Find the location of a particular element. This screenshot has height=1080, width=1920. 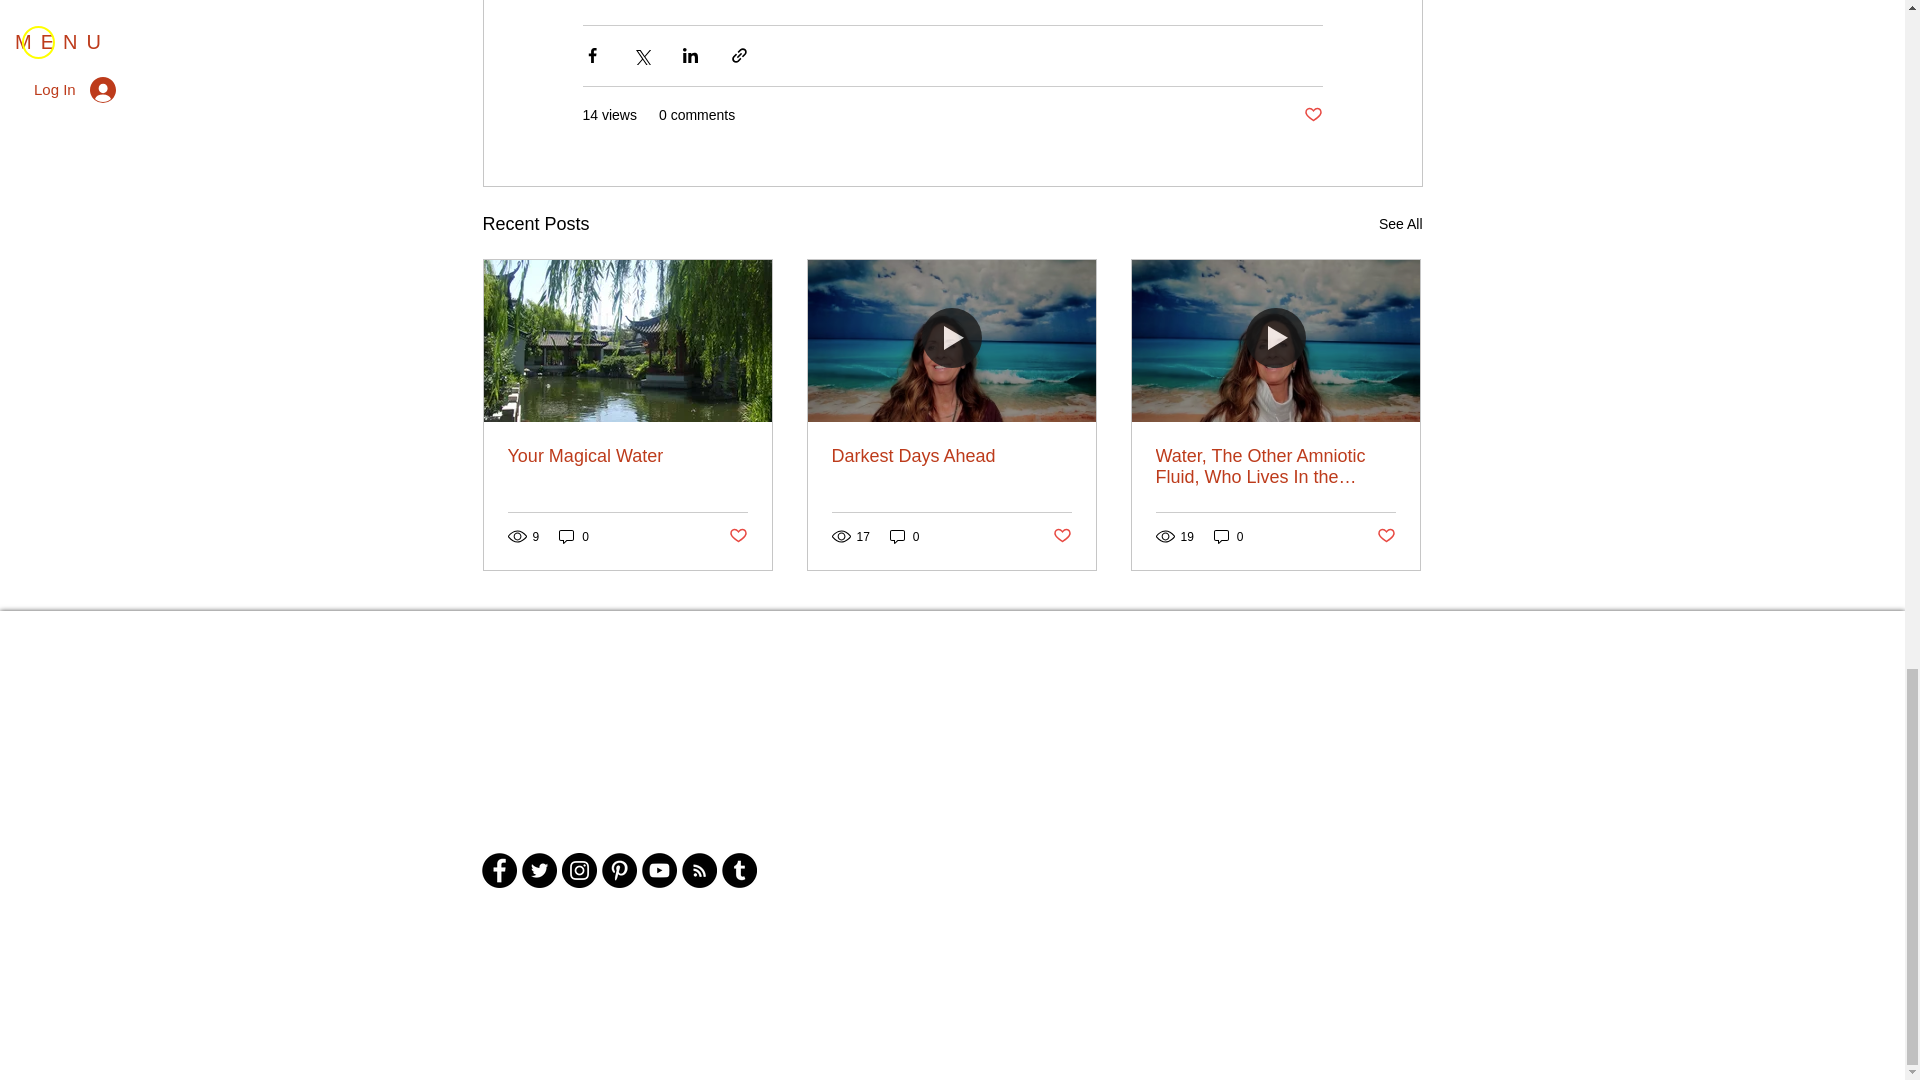

Post not marked as liked is located at coordinates (1312, 115).